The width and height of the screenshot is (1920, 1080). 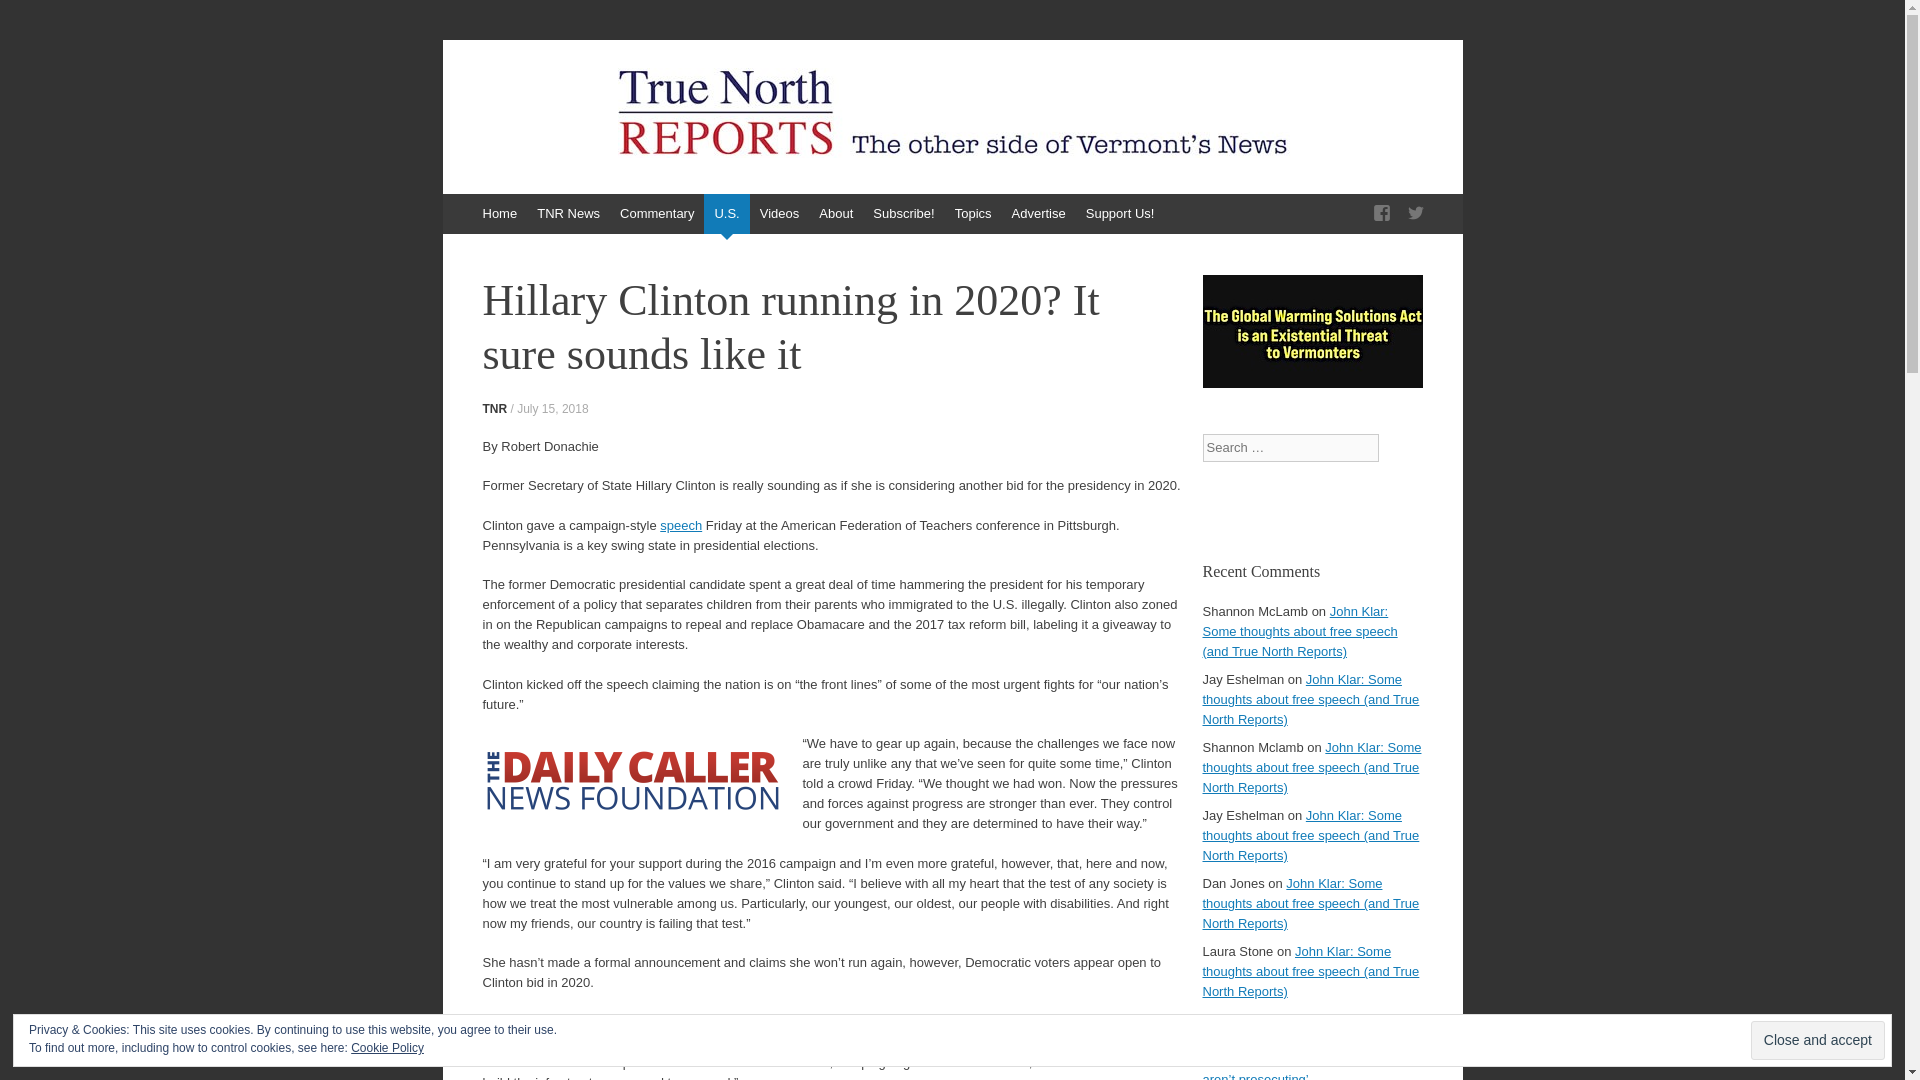 What do you see at coordinates (780, 214) in the screenshot?
I see `Videos` at bounding box center [780, 214].